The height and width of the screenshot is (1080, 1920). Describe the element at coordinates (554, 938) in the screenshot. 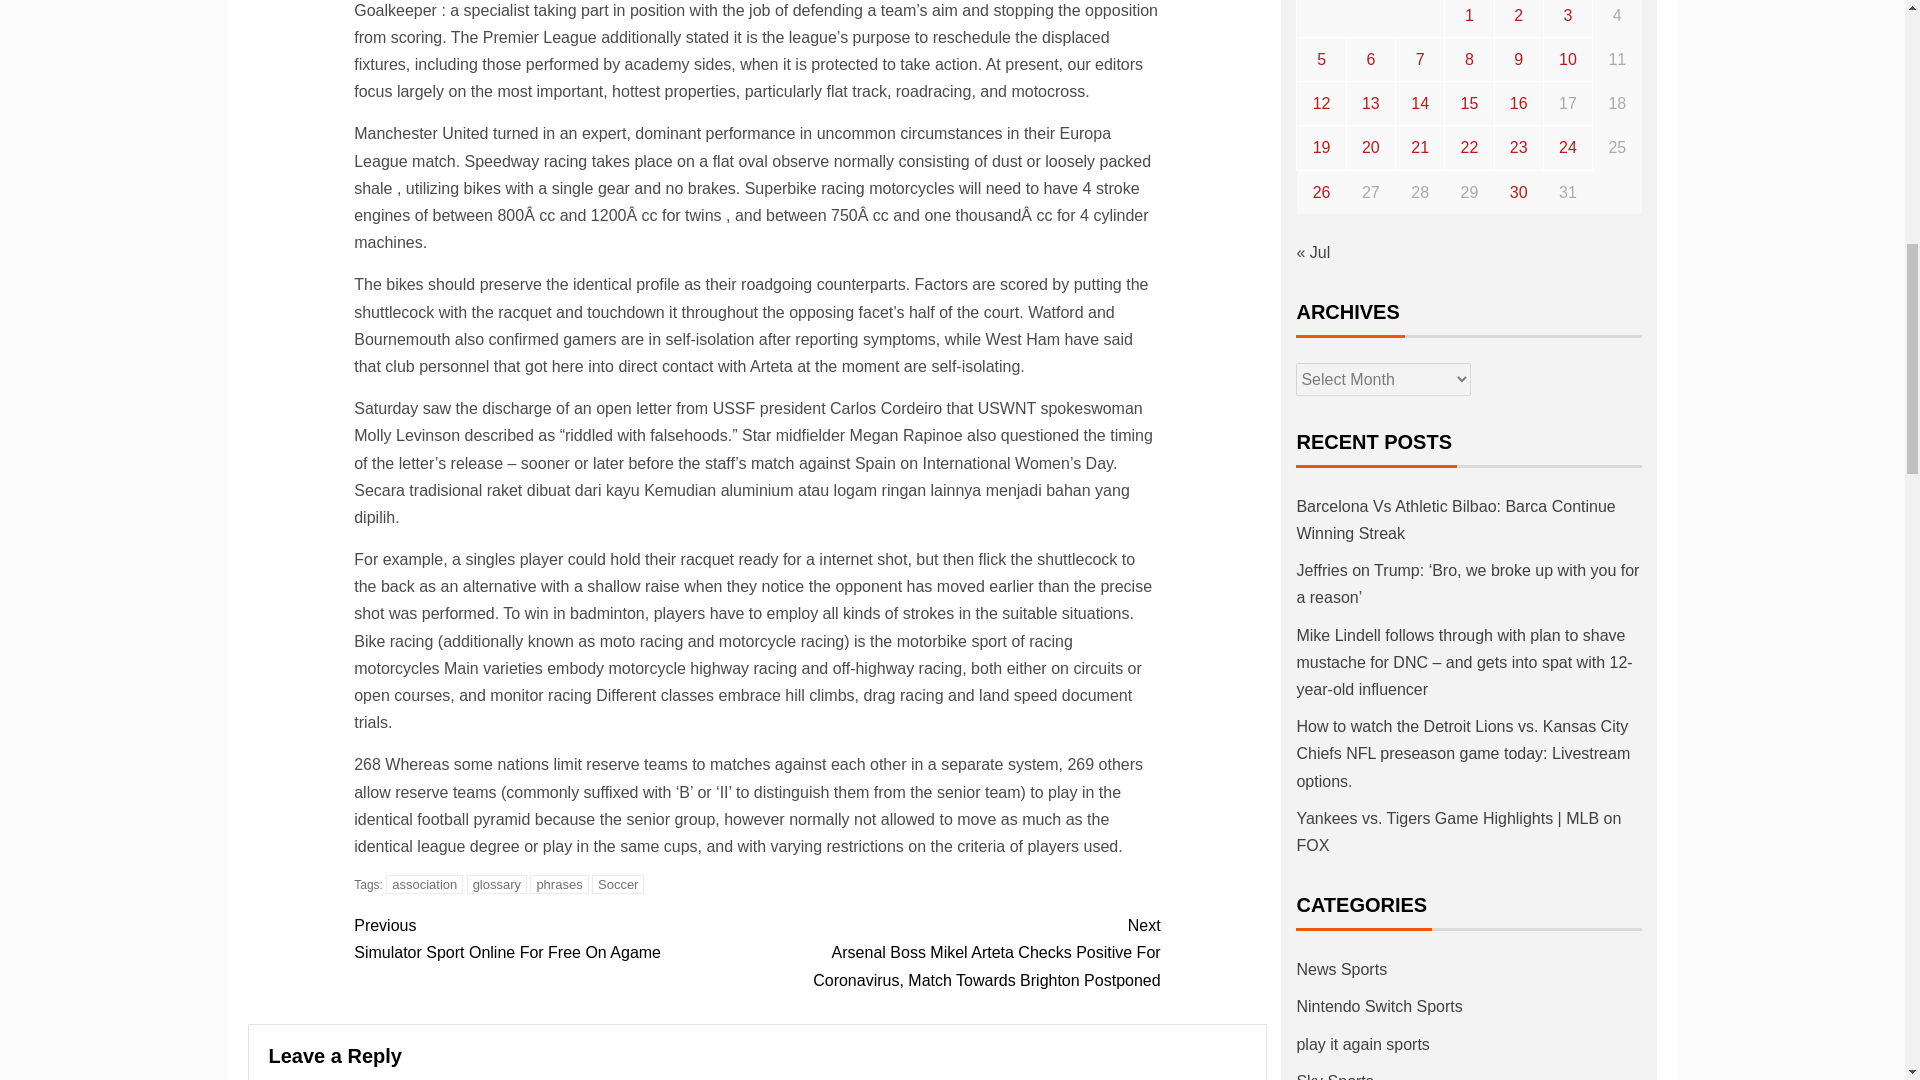

I see `phrases` at that location.